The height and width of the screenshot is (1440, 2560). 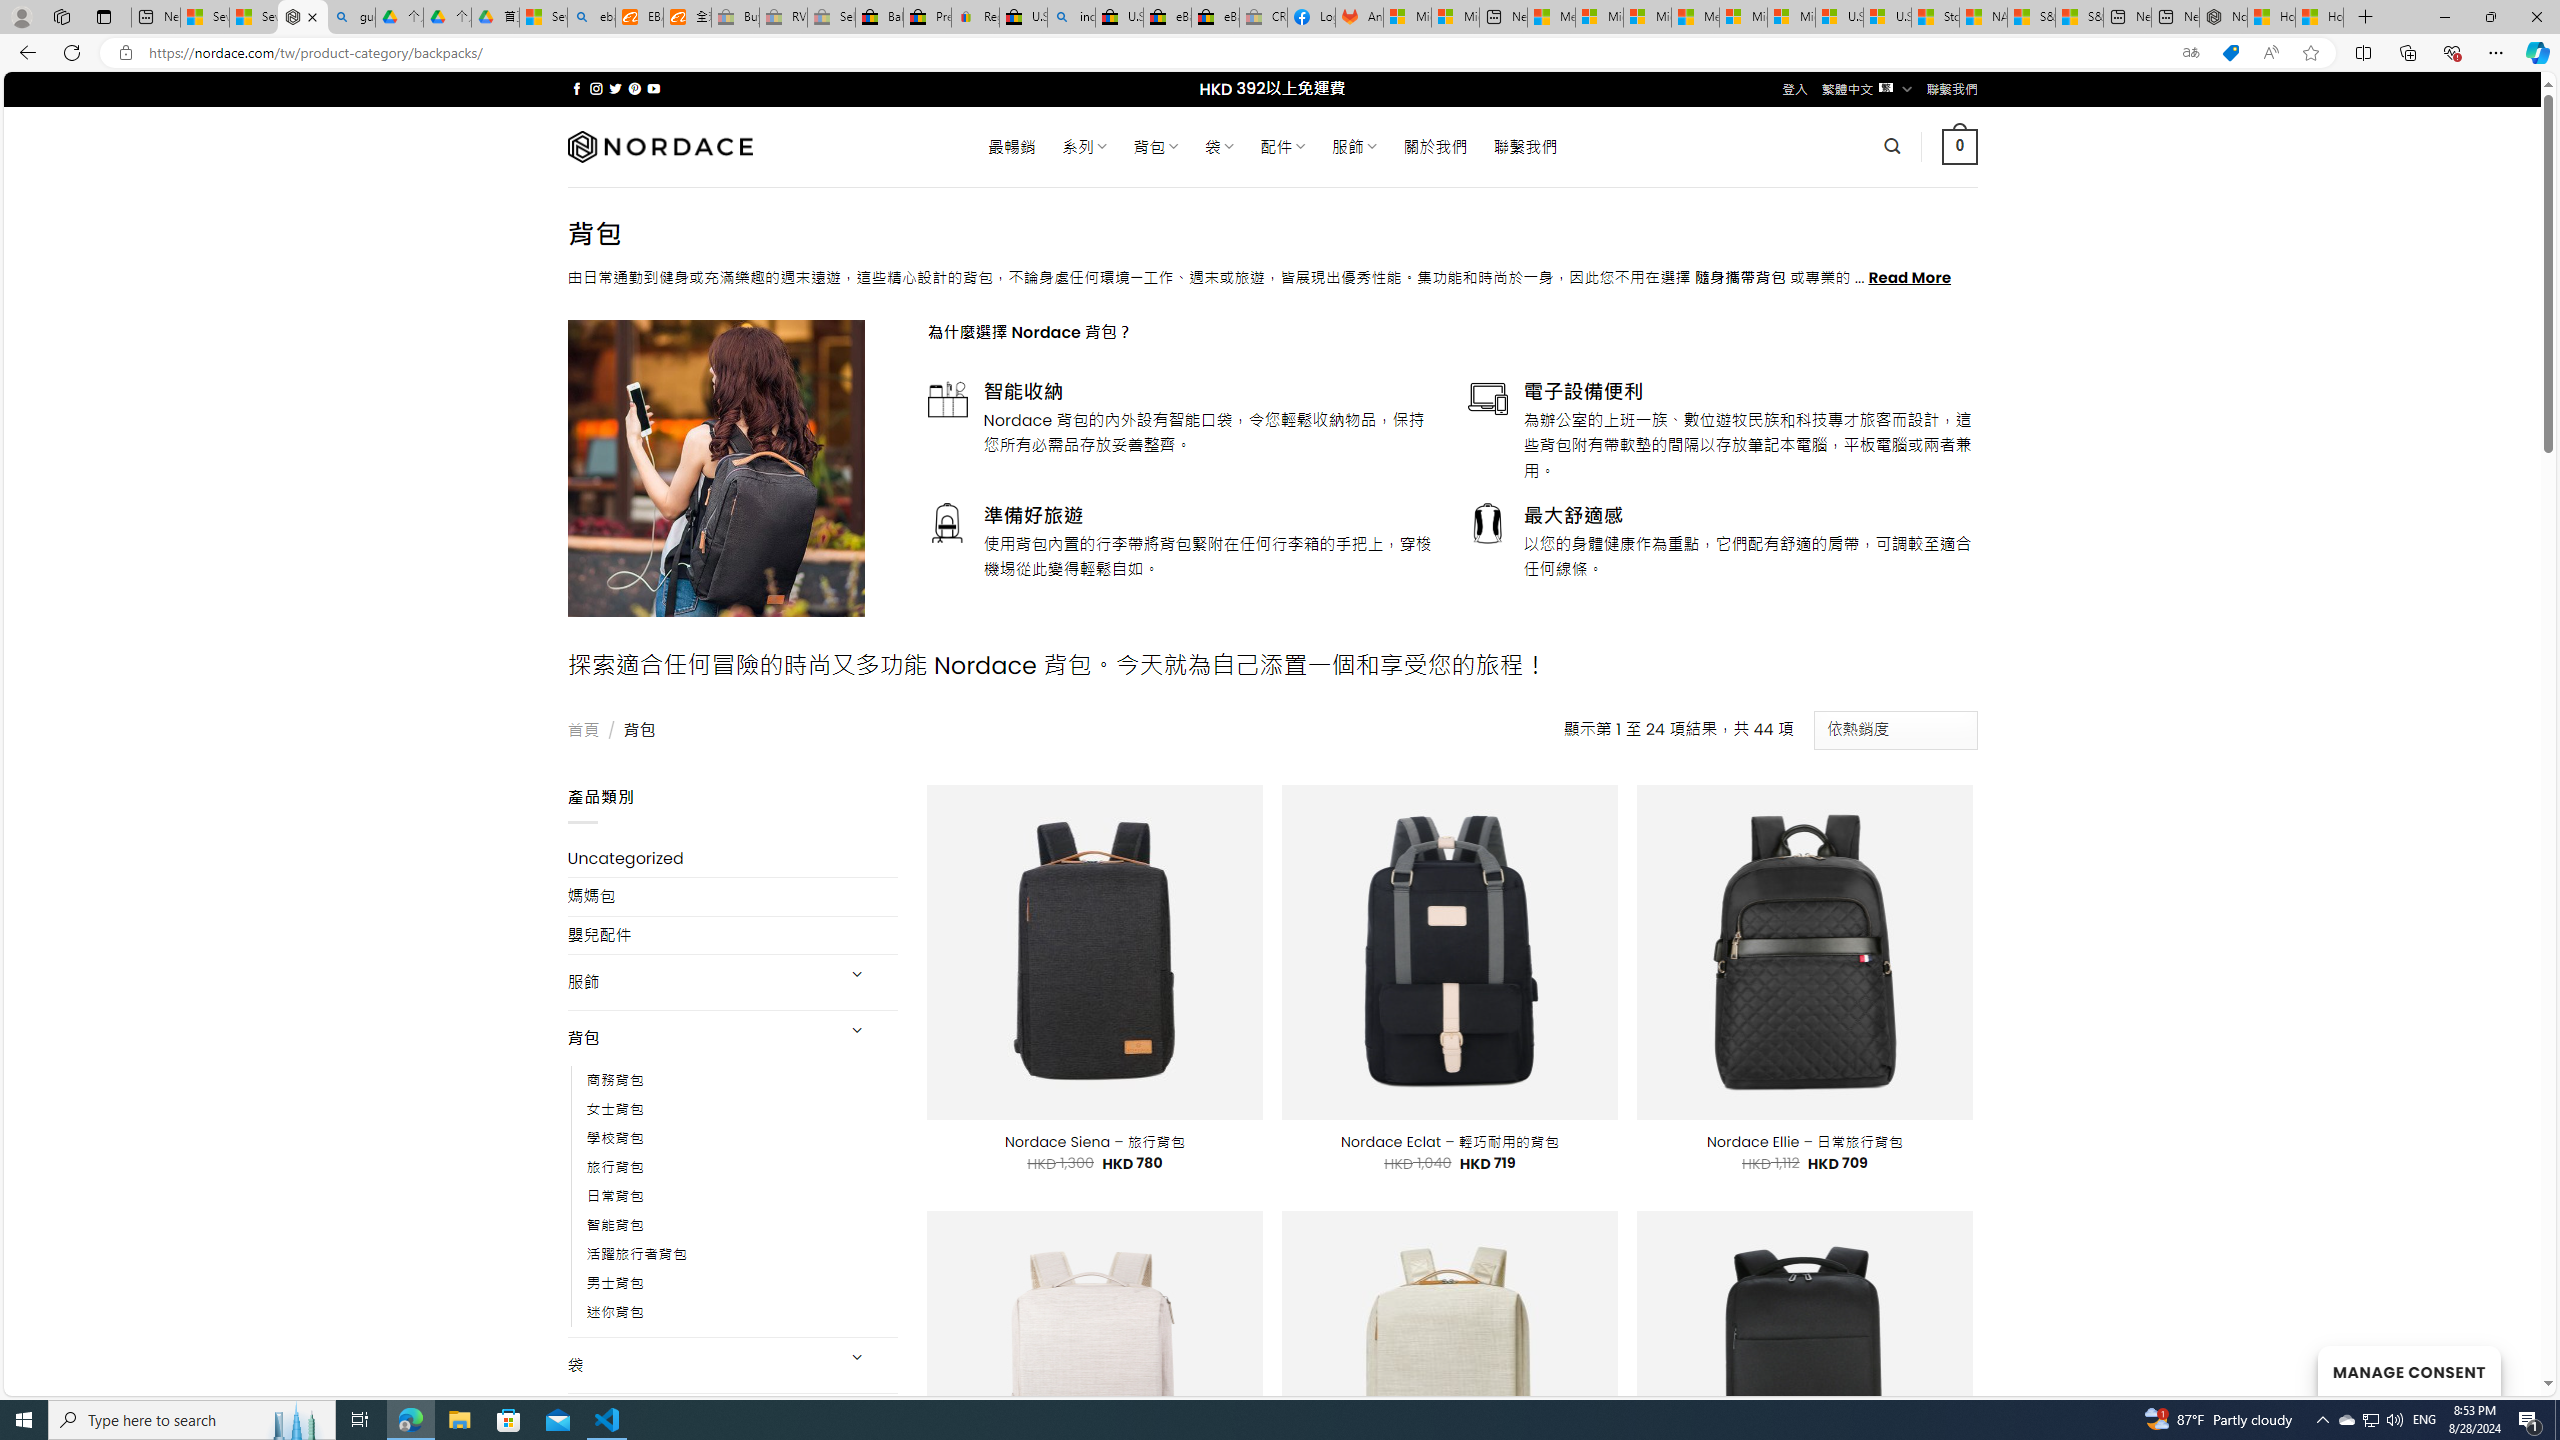 What do you see at coordinates (2408, 1370) in the screenshot?
I see `MANAGE CONSENT` at bounding box center [2408, 1370].